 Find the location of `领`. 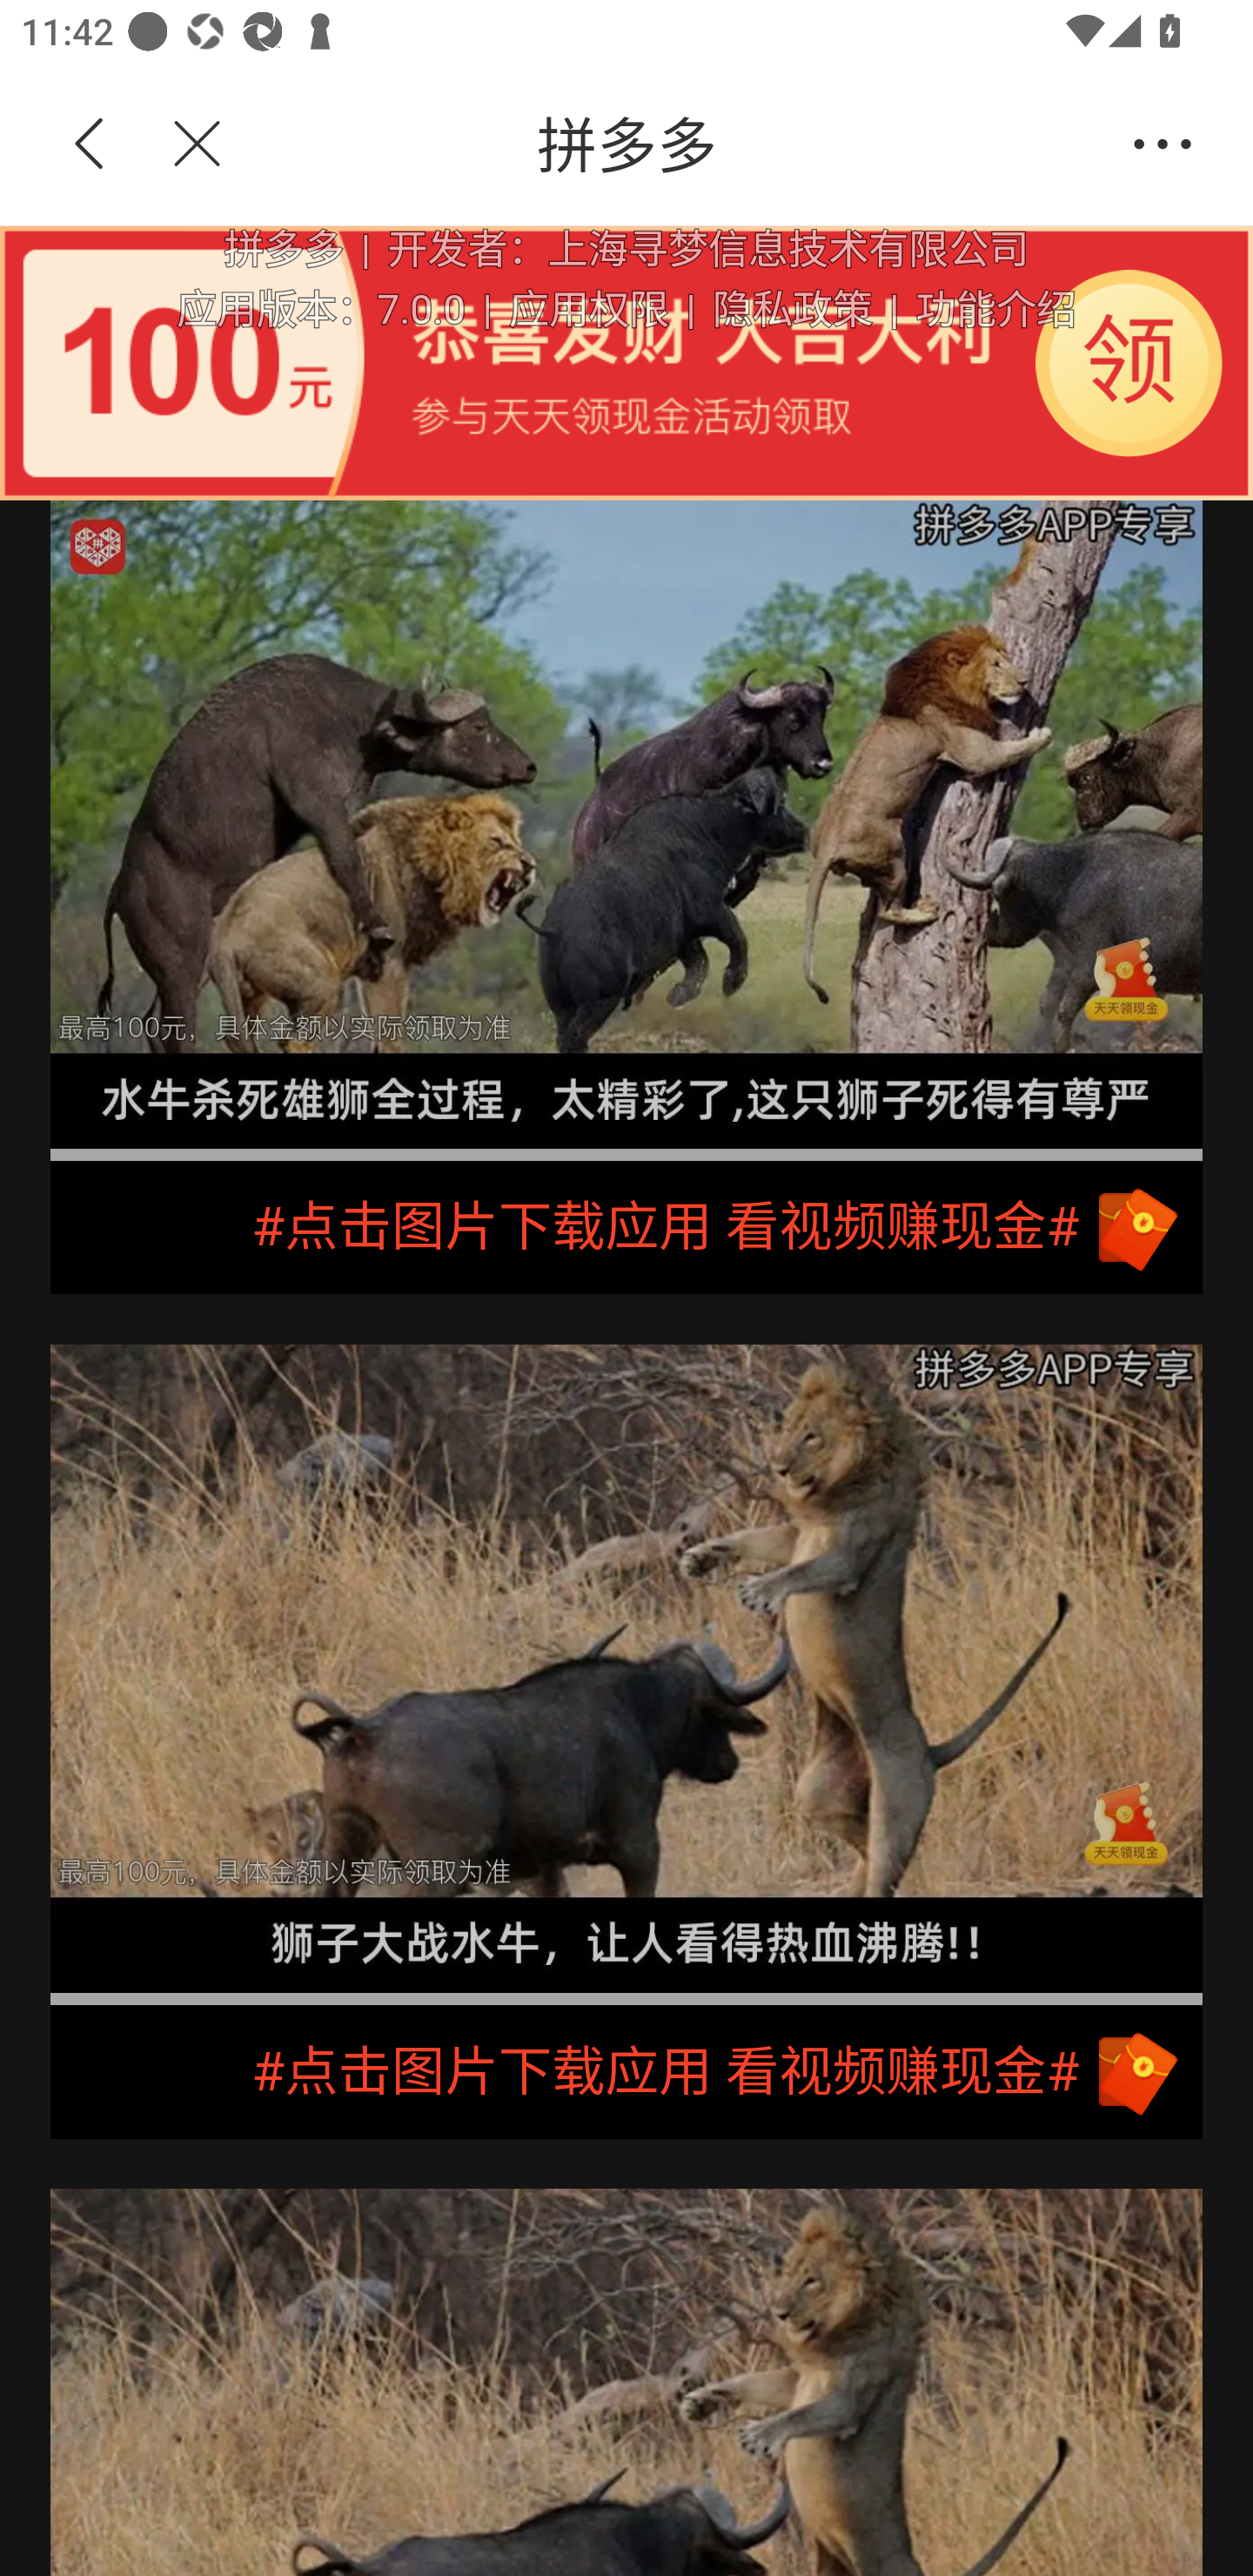

领 is located at coordinates (1129, 362).